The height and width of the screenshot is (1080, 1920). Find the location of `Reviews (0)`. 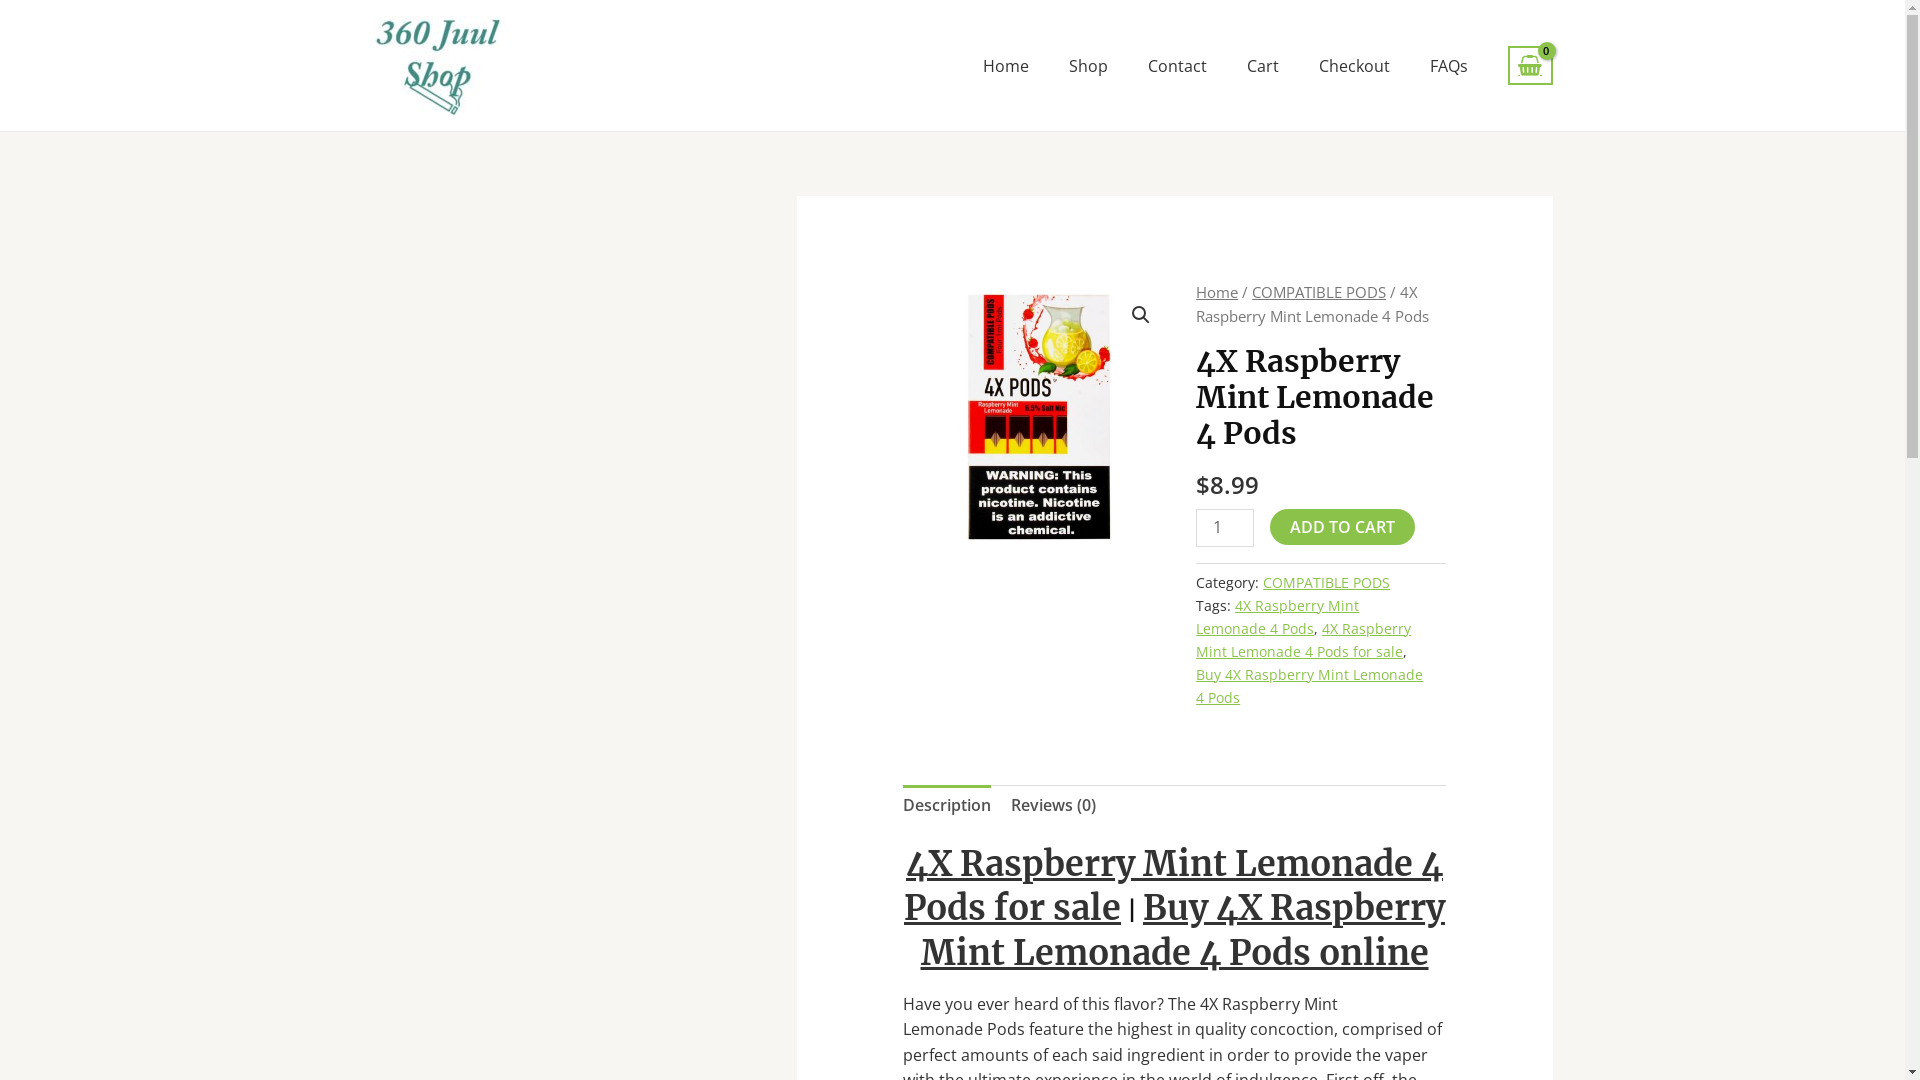

Reviews (0) is located at coordinates (1054, 806).